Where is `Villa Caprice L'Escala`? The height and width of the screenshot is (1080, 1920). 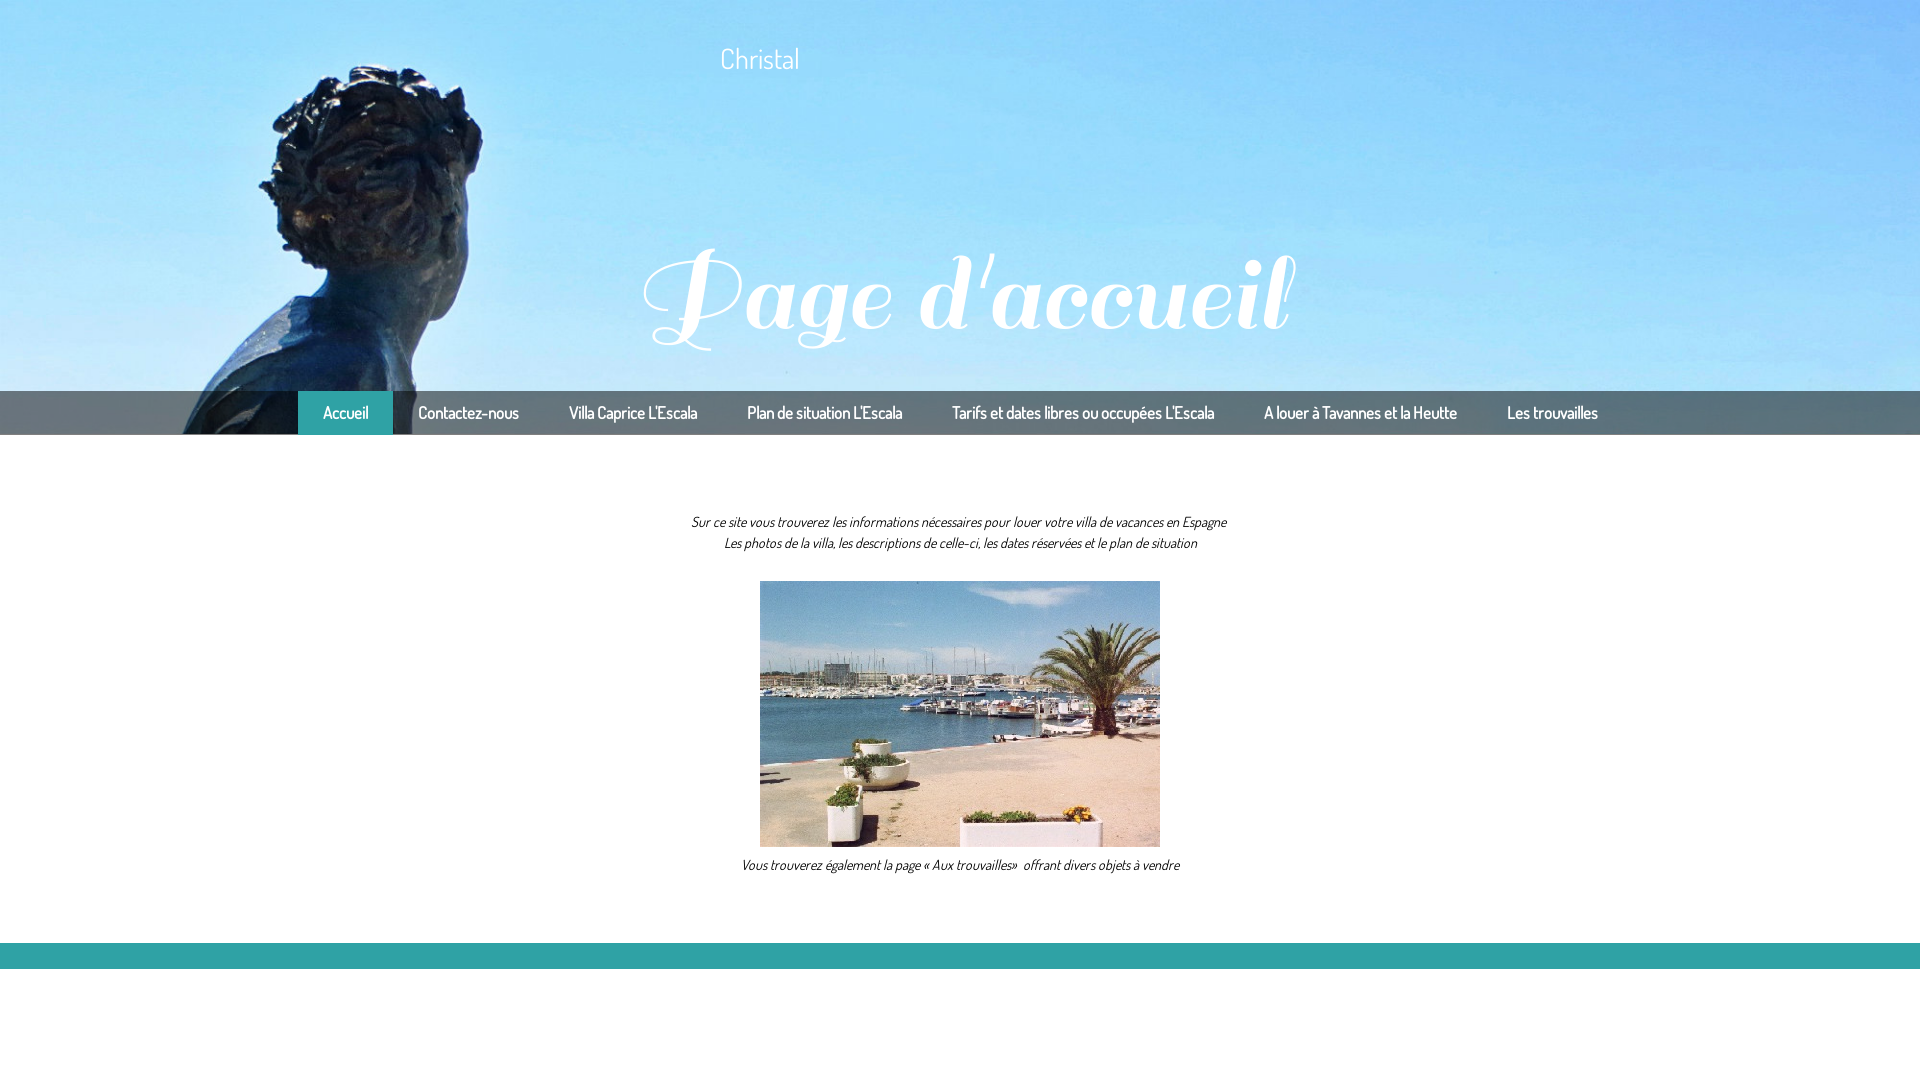
Villa Caprice L'Escala is located at coordinates (633, 413).